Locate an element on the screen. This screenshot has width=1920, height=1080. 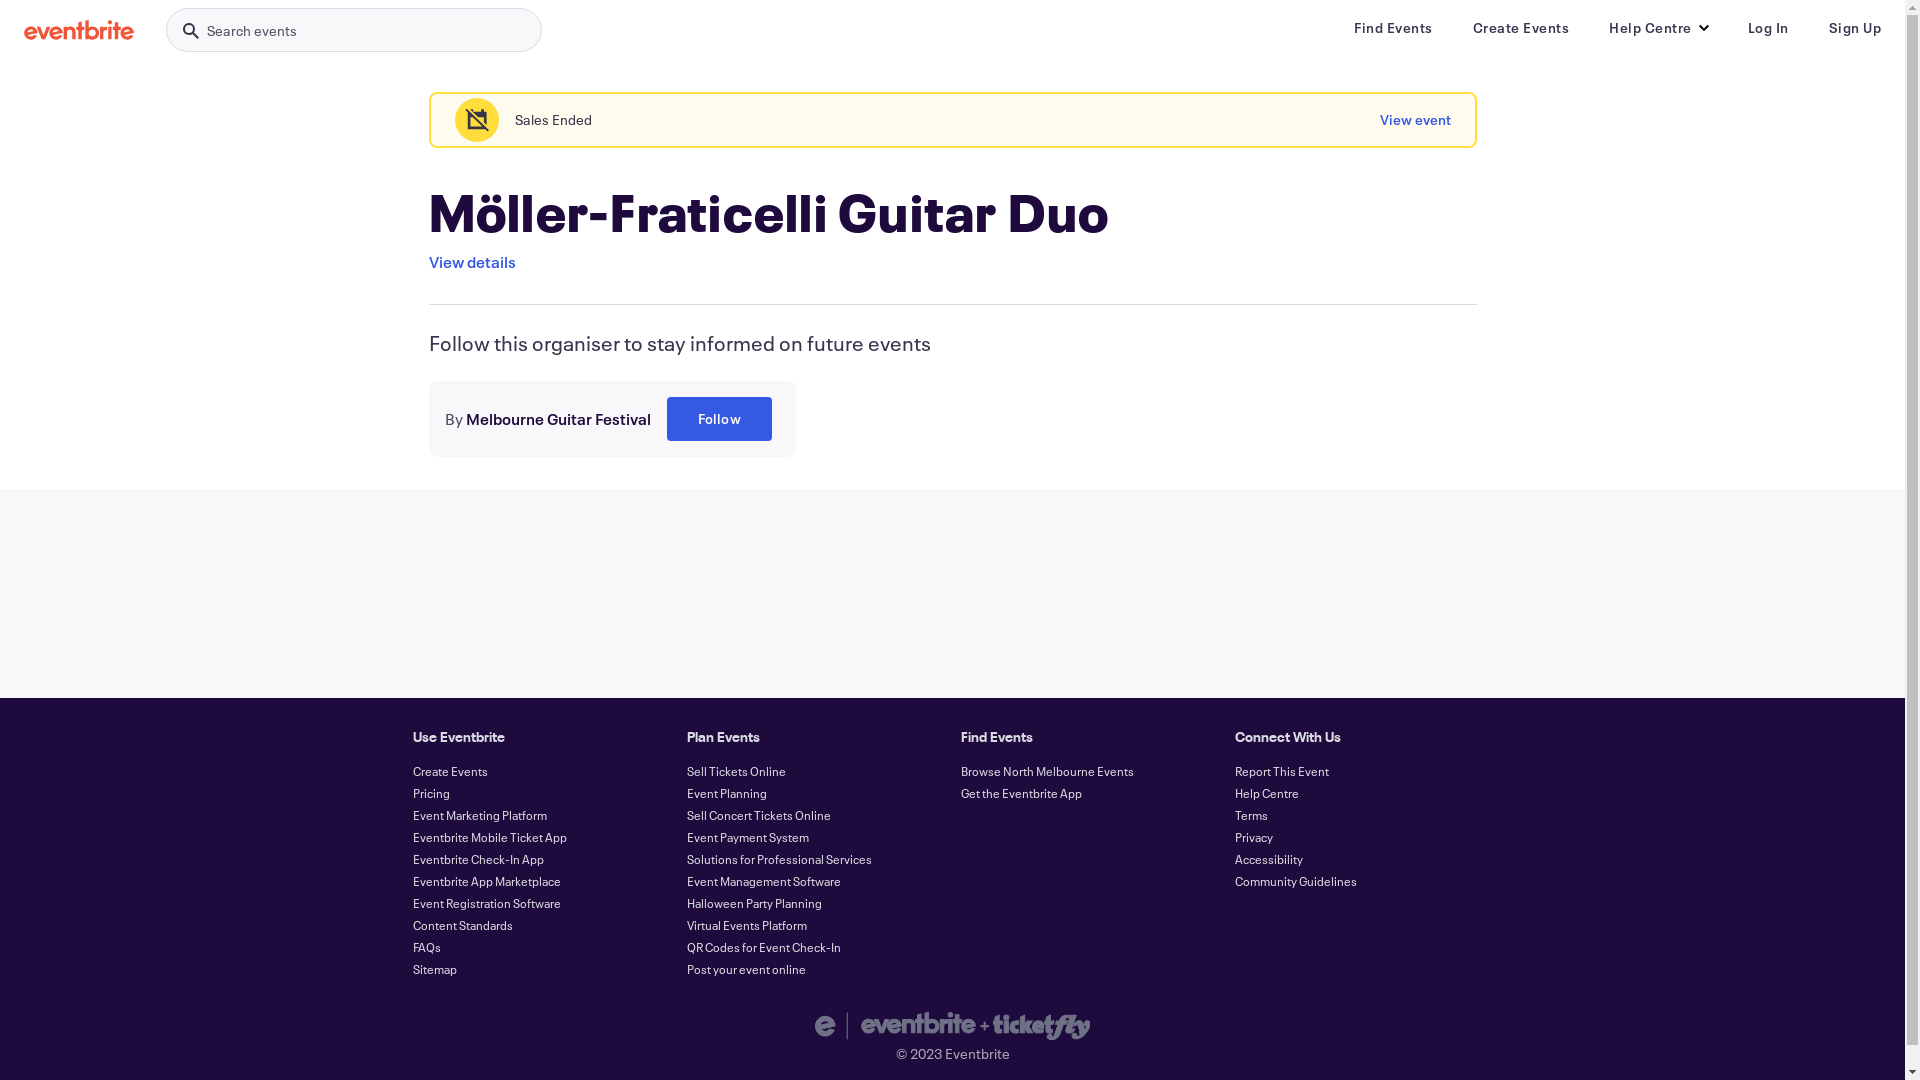
Create Events is located at coordinates (1520, 28).